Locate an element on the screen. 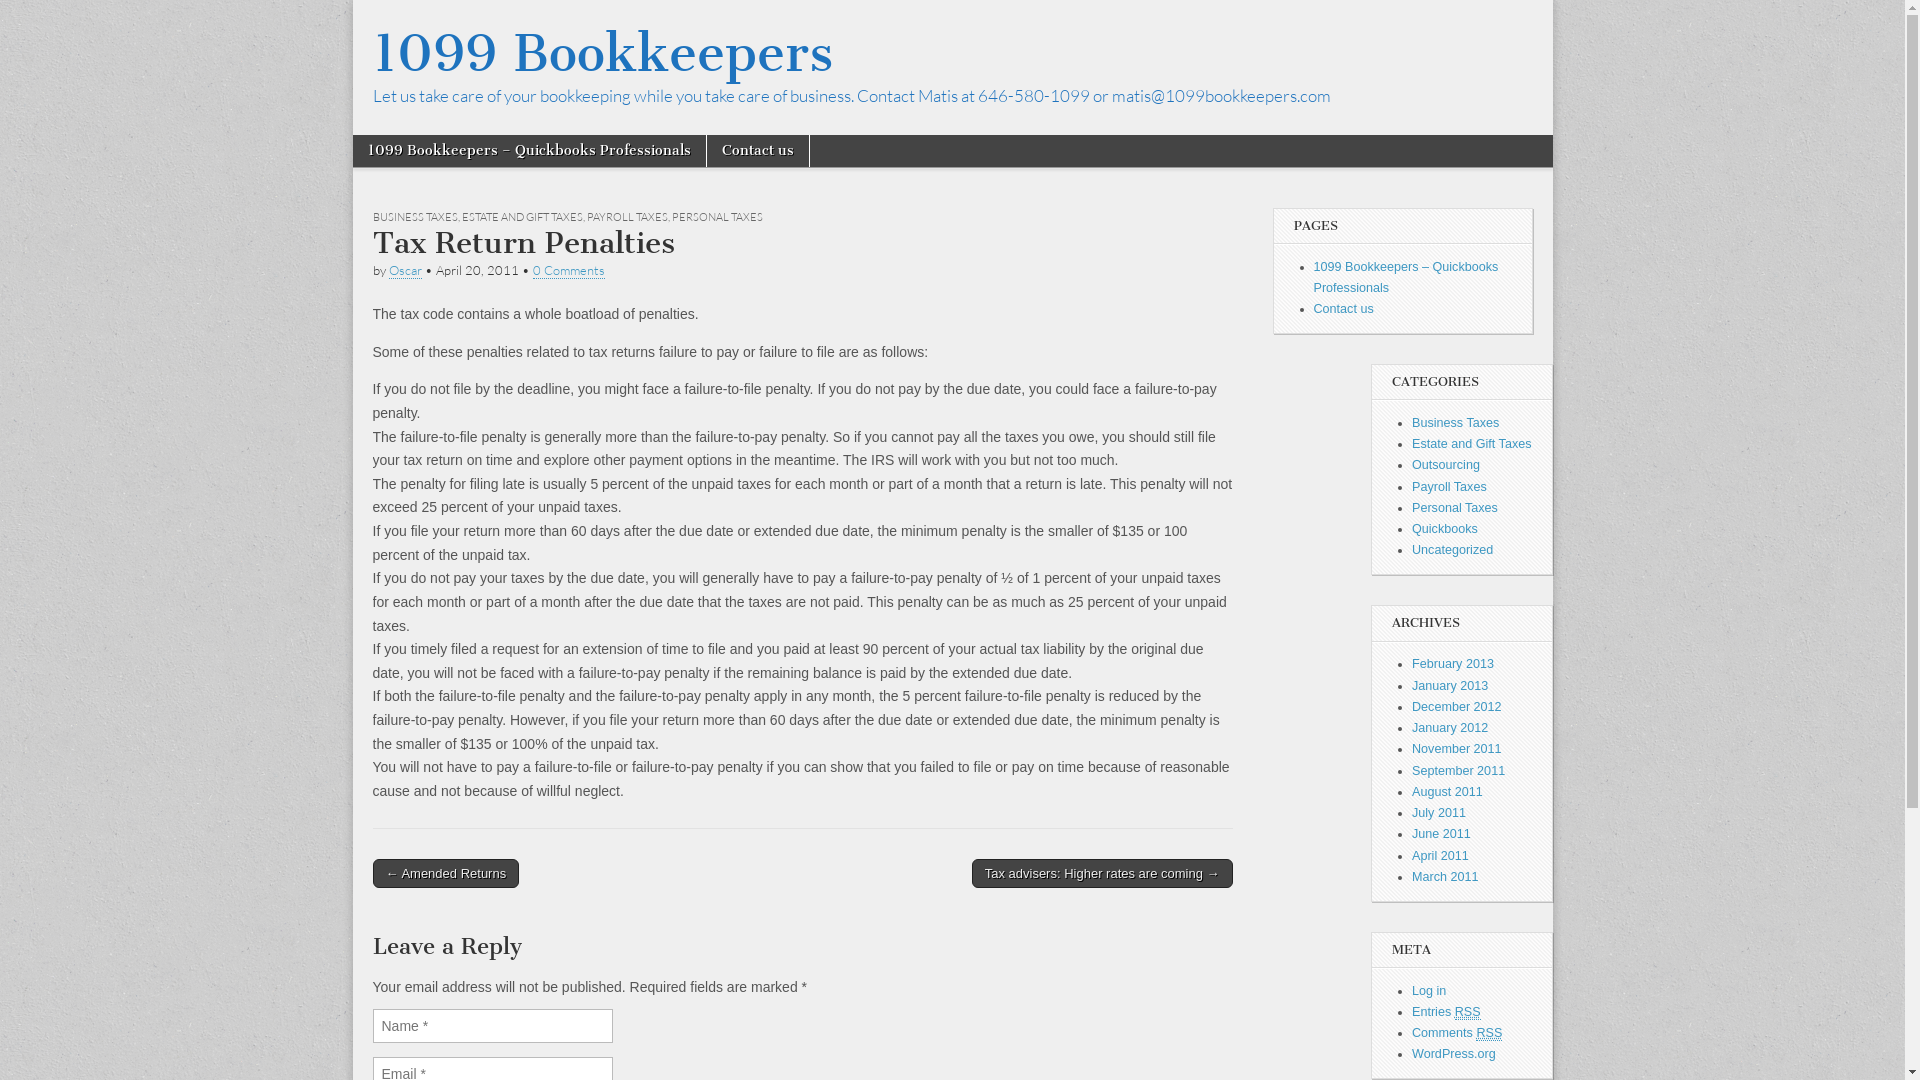 The width and height of the screenshot is (1920, 1080). Contact us is located at coordinates (757, 151).